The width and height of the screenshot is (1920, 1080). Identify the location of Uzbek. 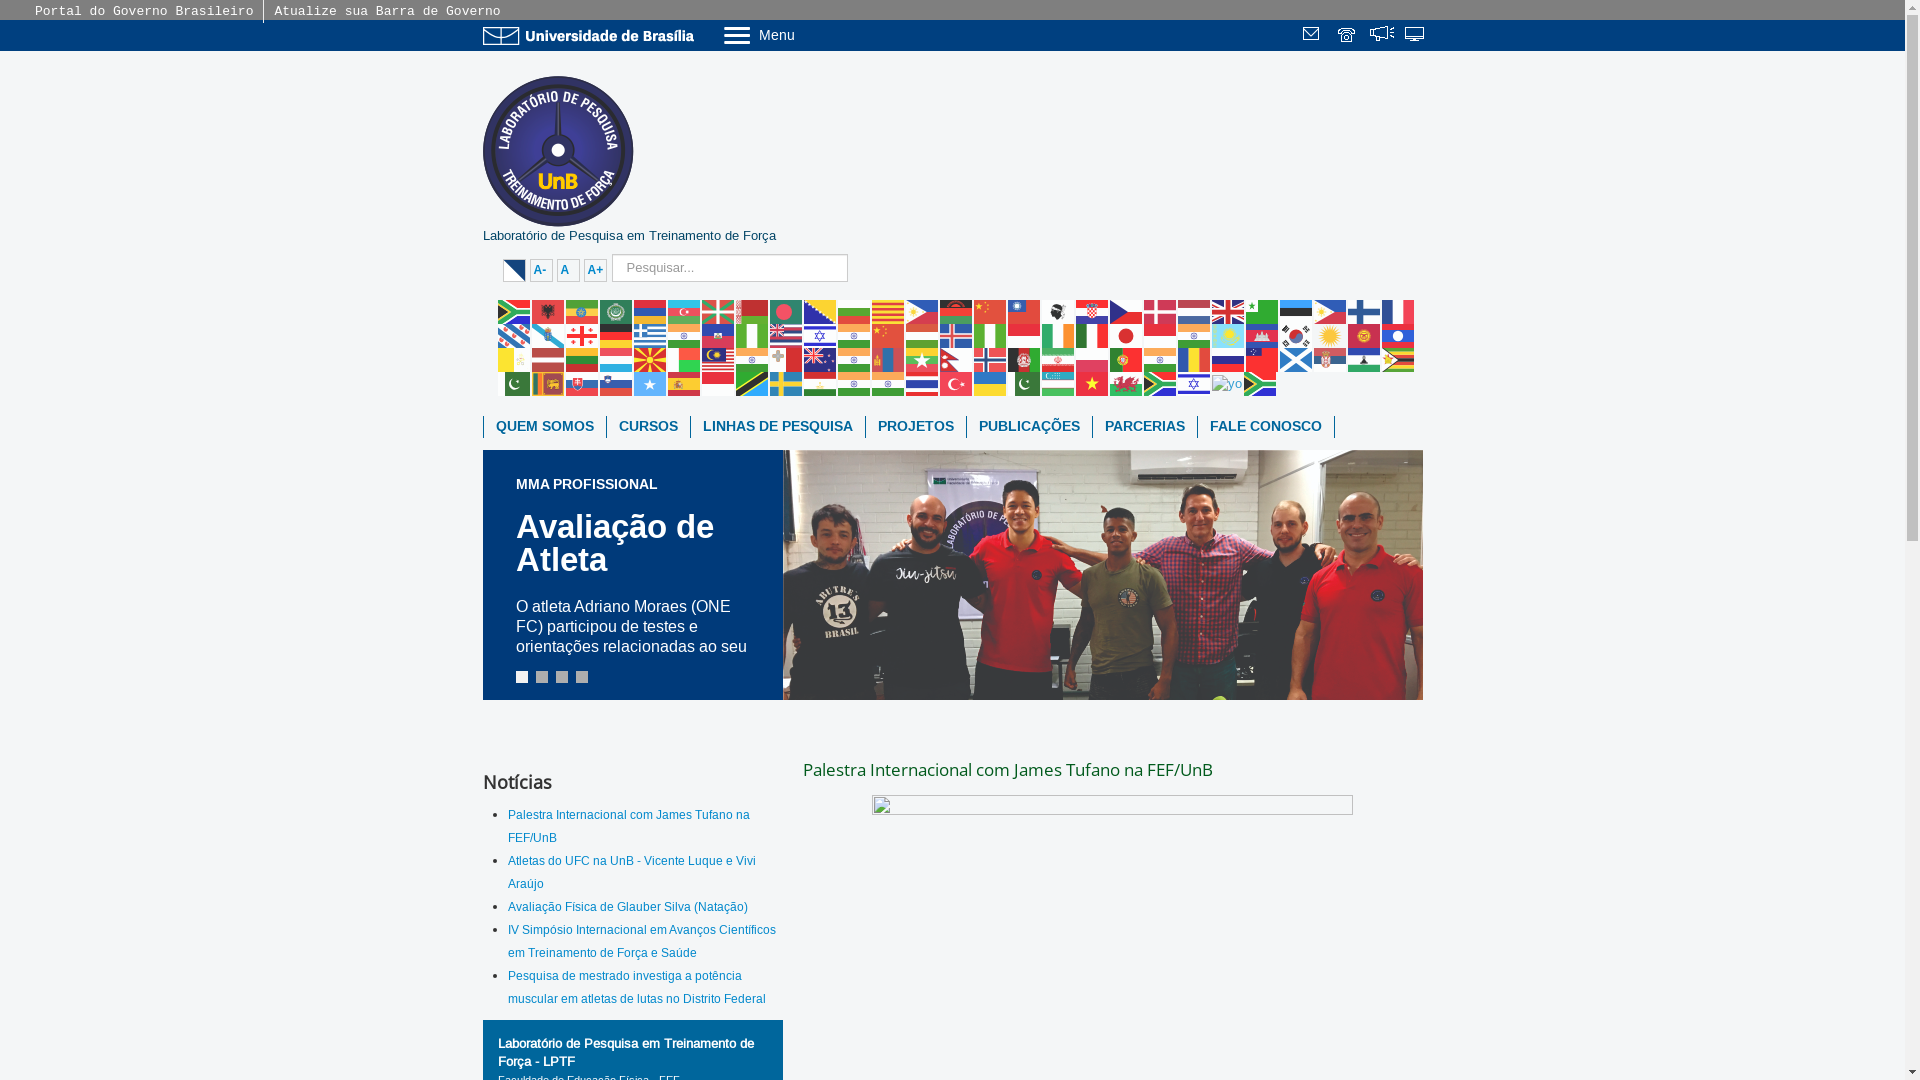
(1059, 383).